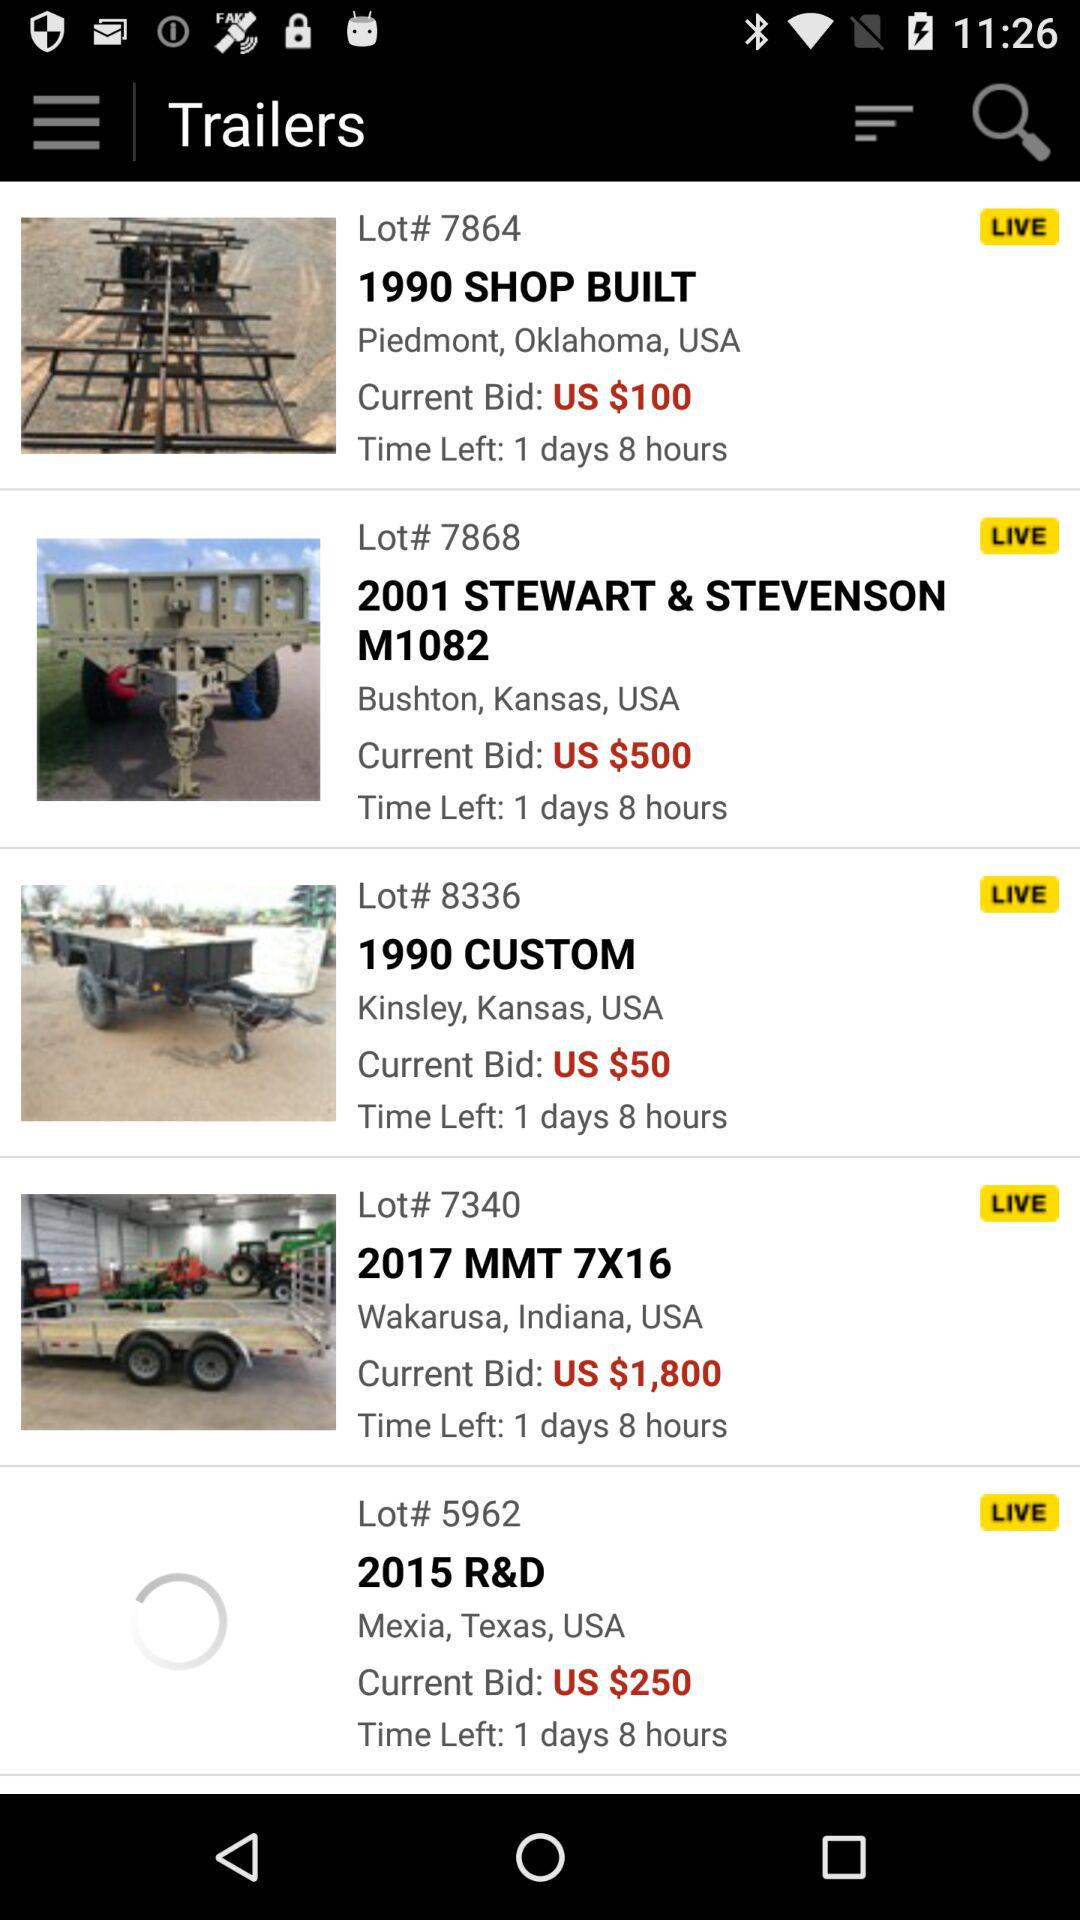 The height and width of the screenshot is (1920, 1080). I want to click on swipe until 1990 shop built  app, so click(532, 284).